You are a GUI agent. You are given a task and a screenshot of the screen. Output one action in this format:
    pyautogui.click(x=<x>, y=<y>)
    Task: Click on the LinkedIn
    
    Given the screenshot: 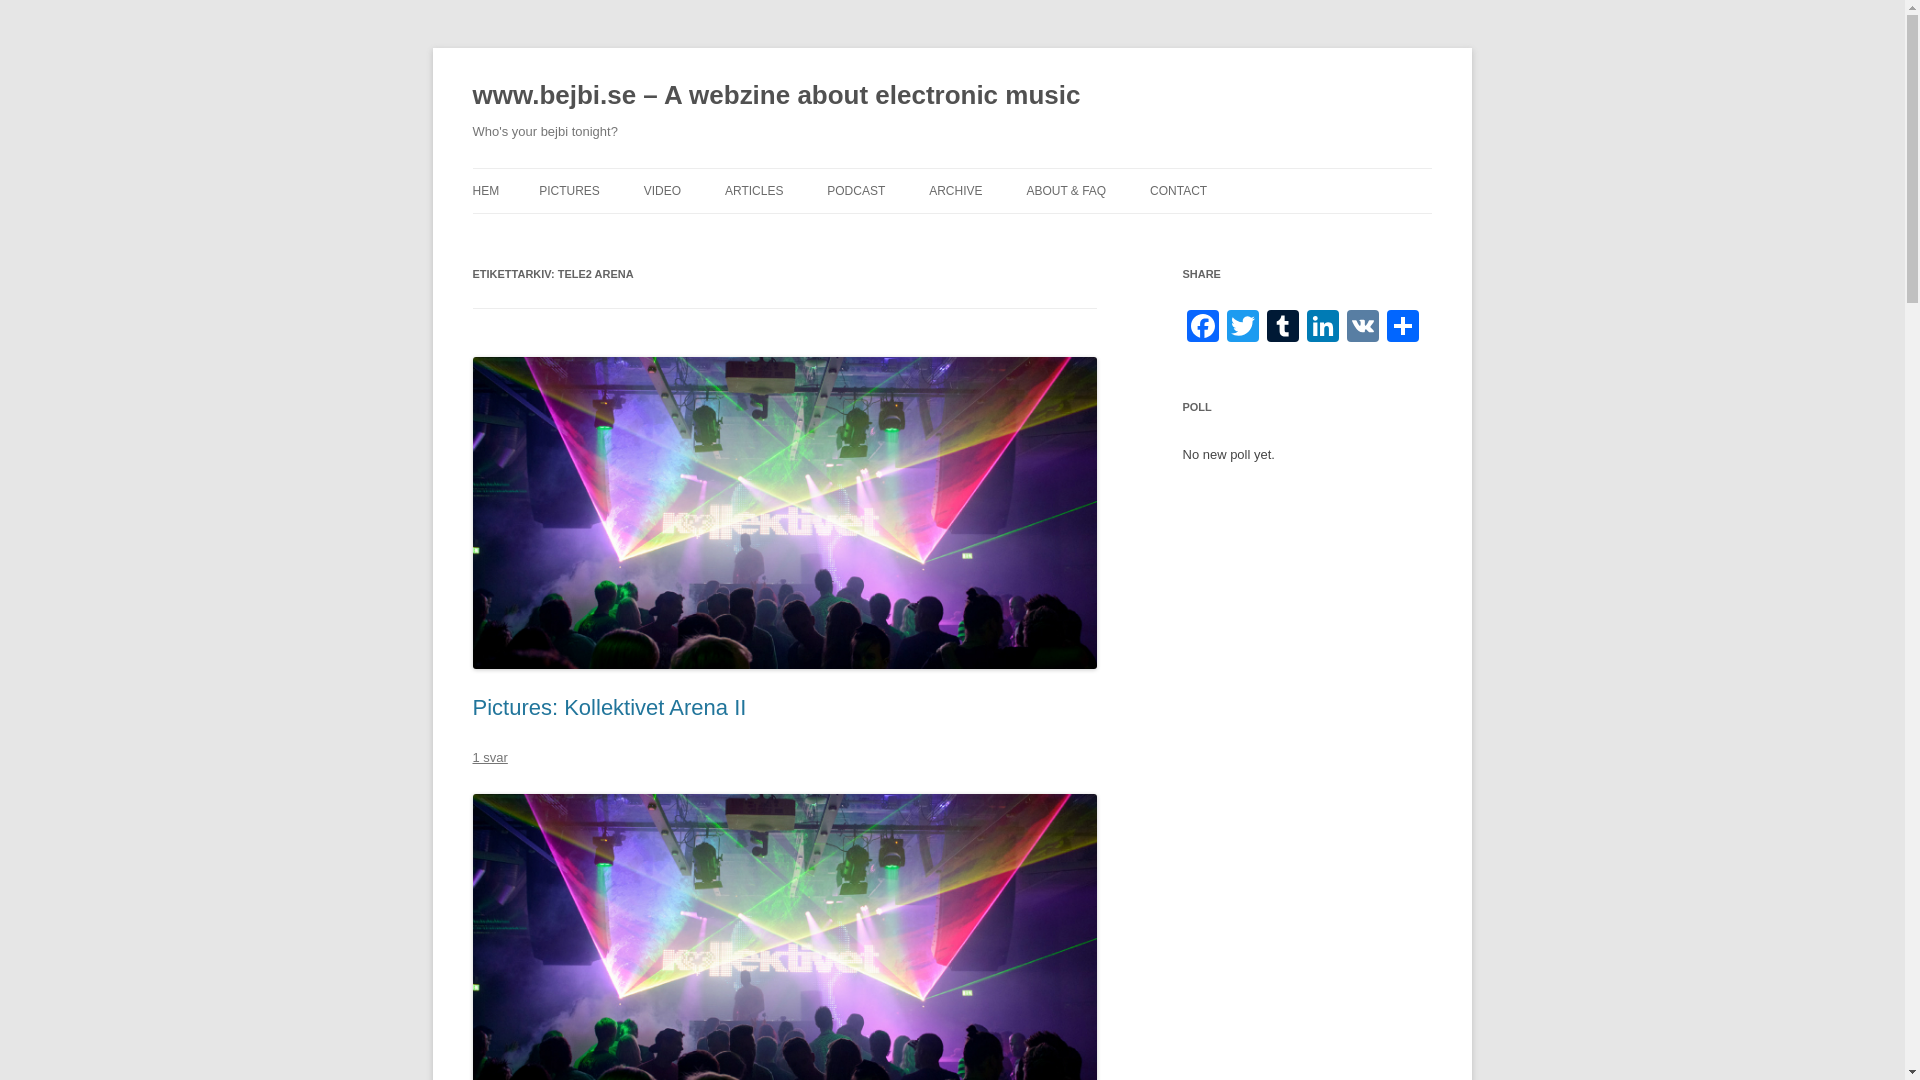 What is the action you would take?
    pyautogui.click(x=1322, y=328)
    